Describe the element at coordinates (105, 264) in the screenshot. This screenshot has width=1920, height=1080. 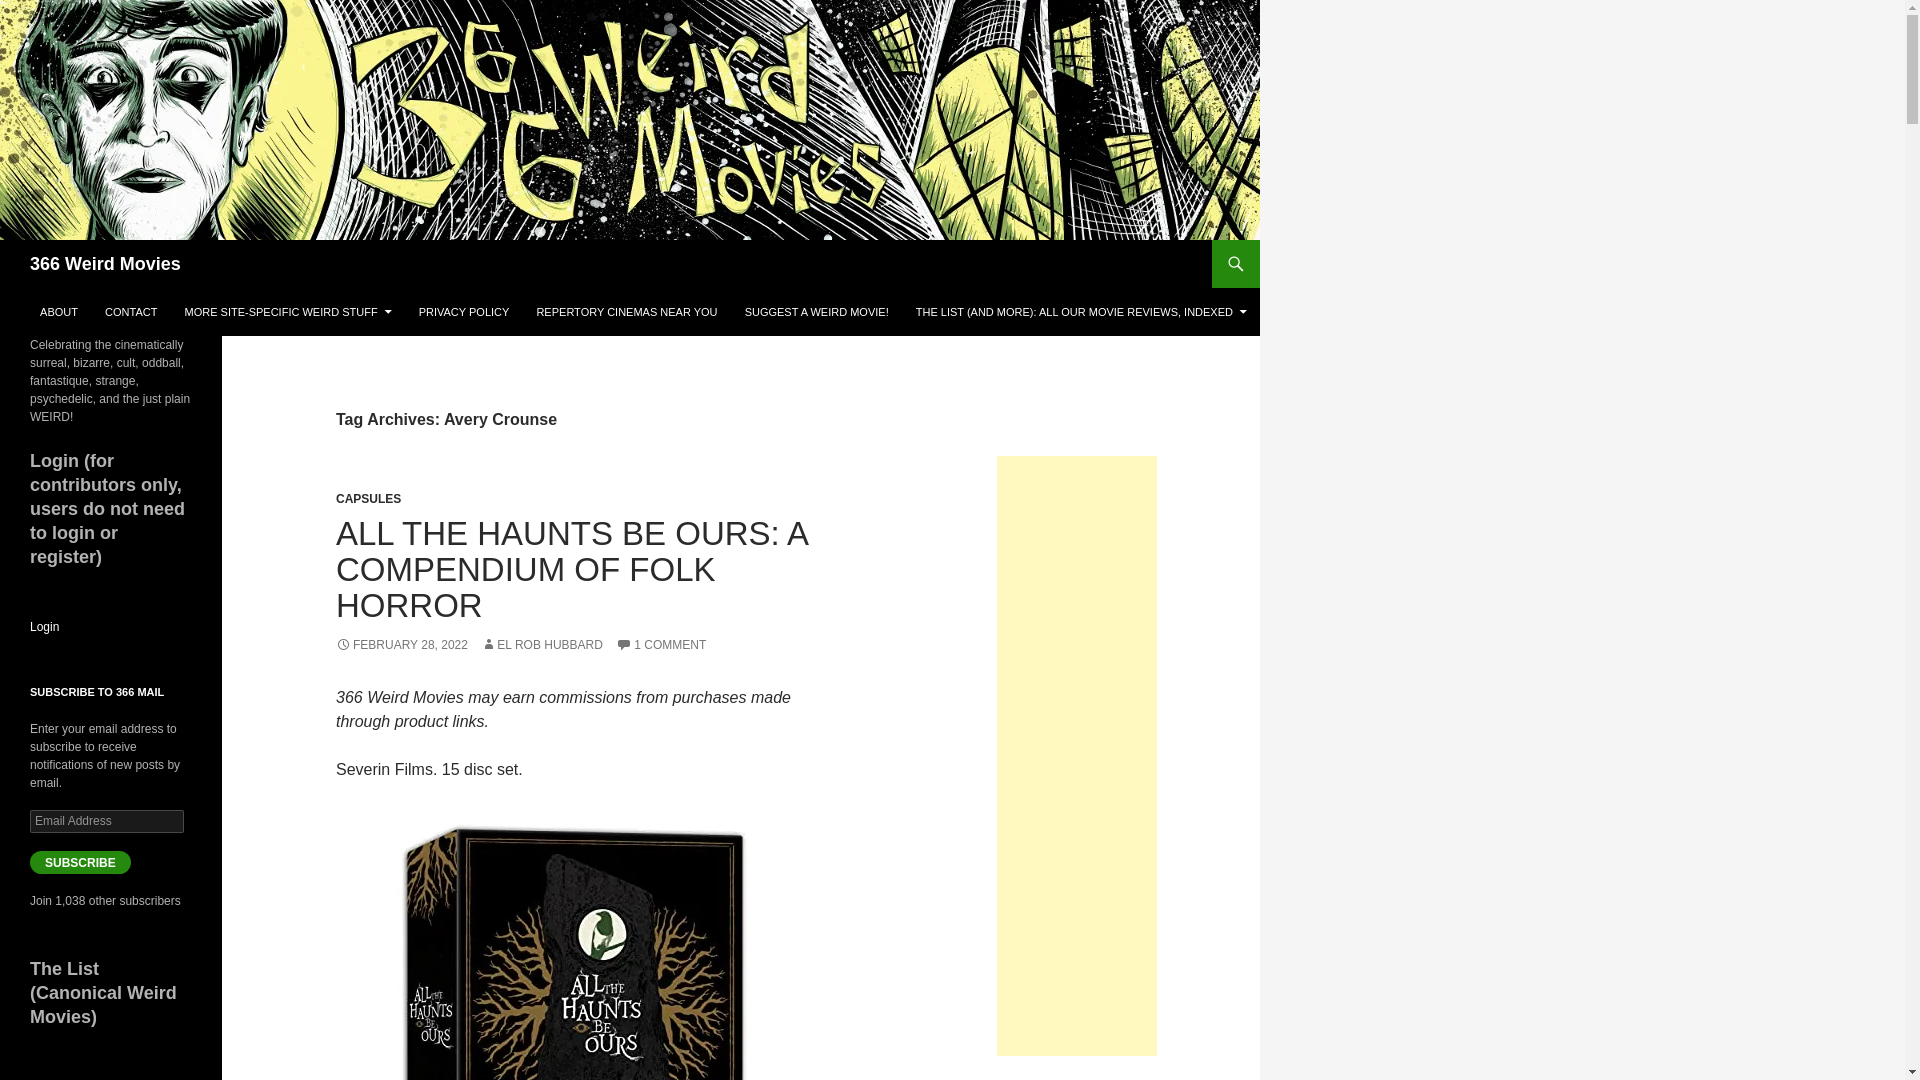
I see `366 Weird Movies` at that location.